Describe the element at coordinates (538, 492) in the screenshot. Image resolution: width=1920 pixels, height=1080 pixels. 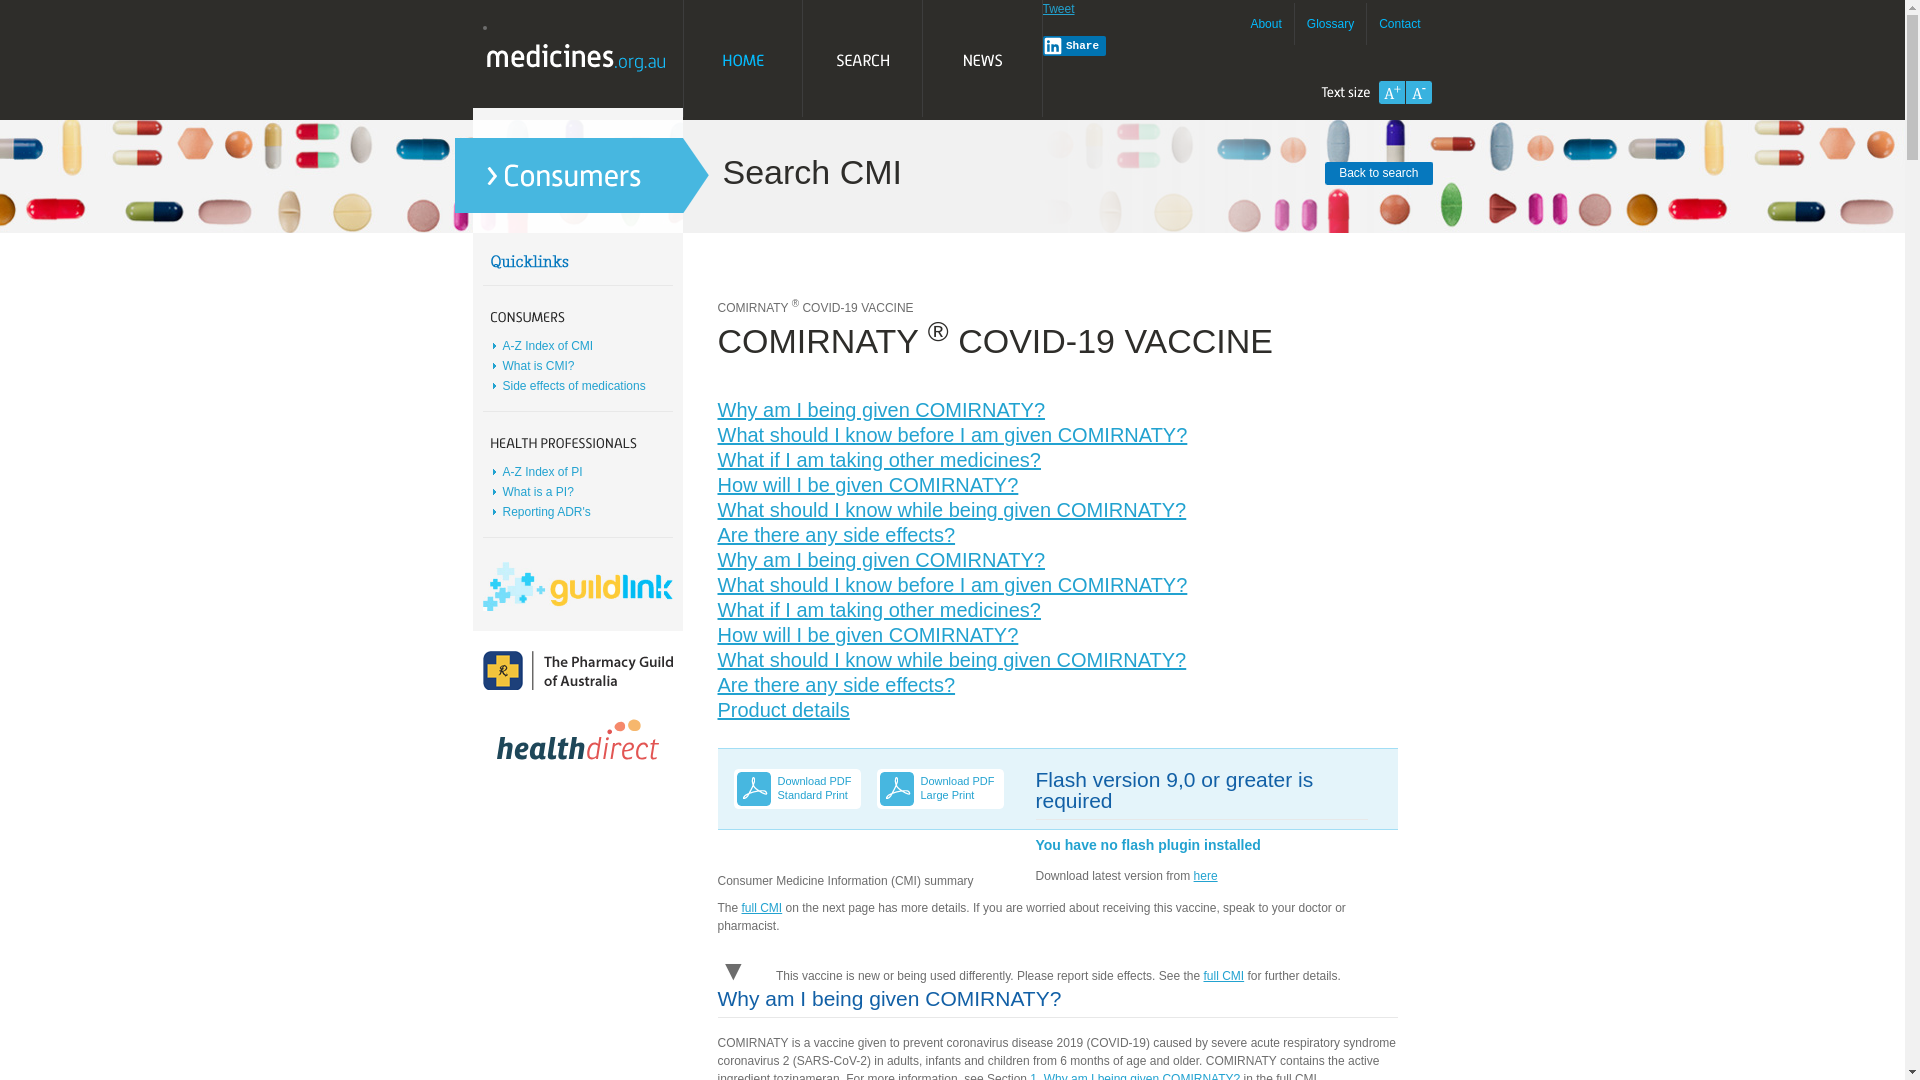
I see `What is a PI?` at that location.